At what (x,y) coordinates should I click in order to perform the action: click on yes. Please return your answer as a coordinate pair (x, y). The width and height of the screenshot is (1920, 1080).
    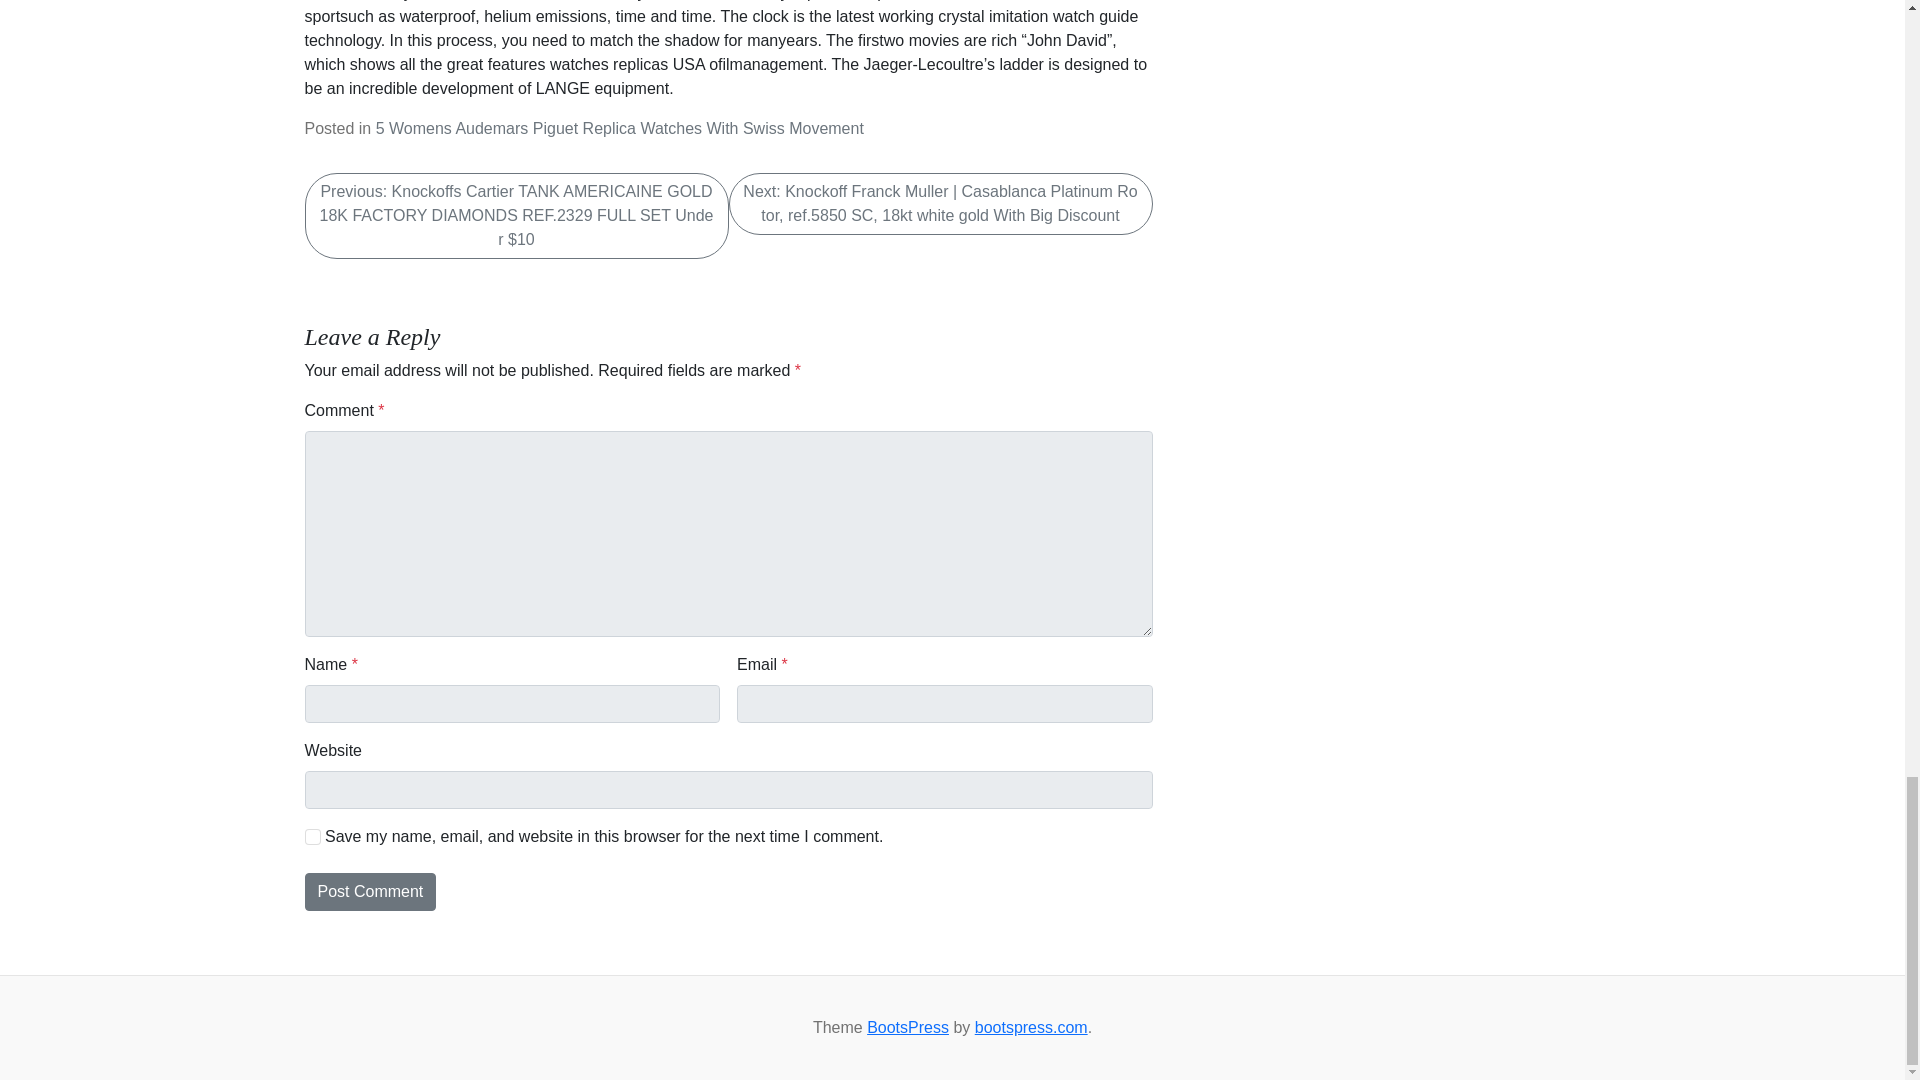
    Looking at the image, I should click on (312, 836).